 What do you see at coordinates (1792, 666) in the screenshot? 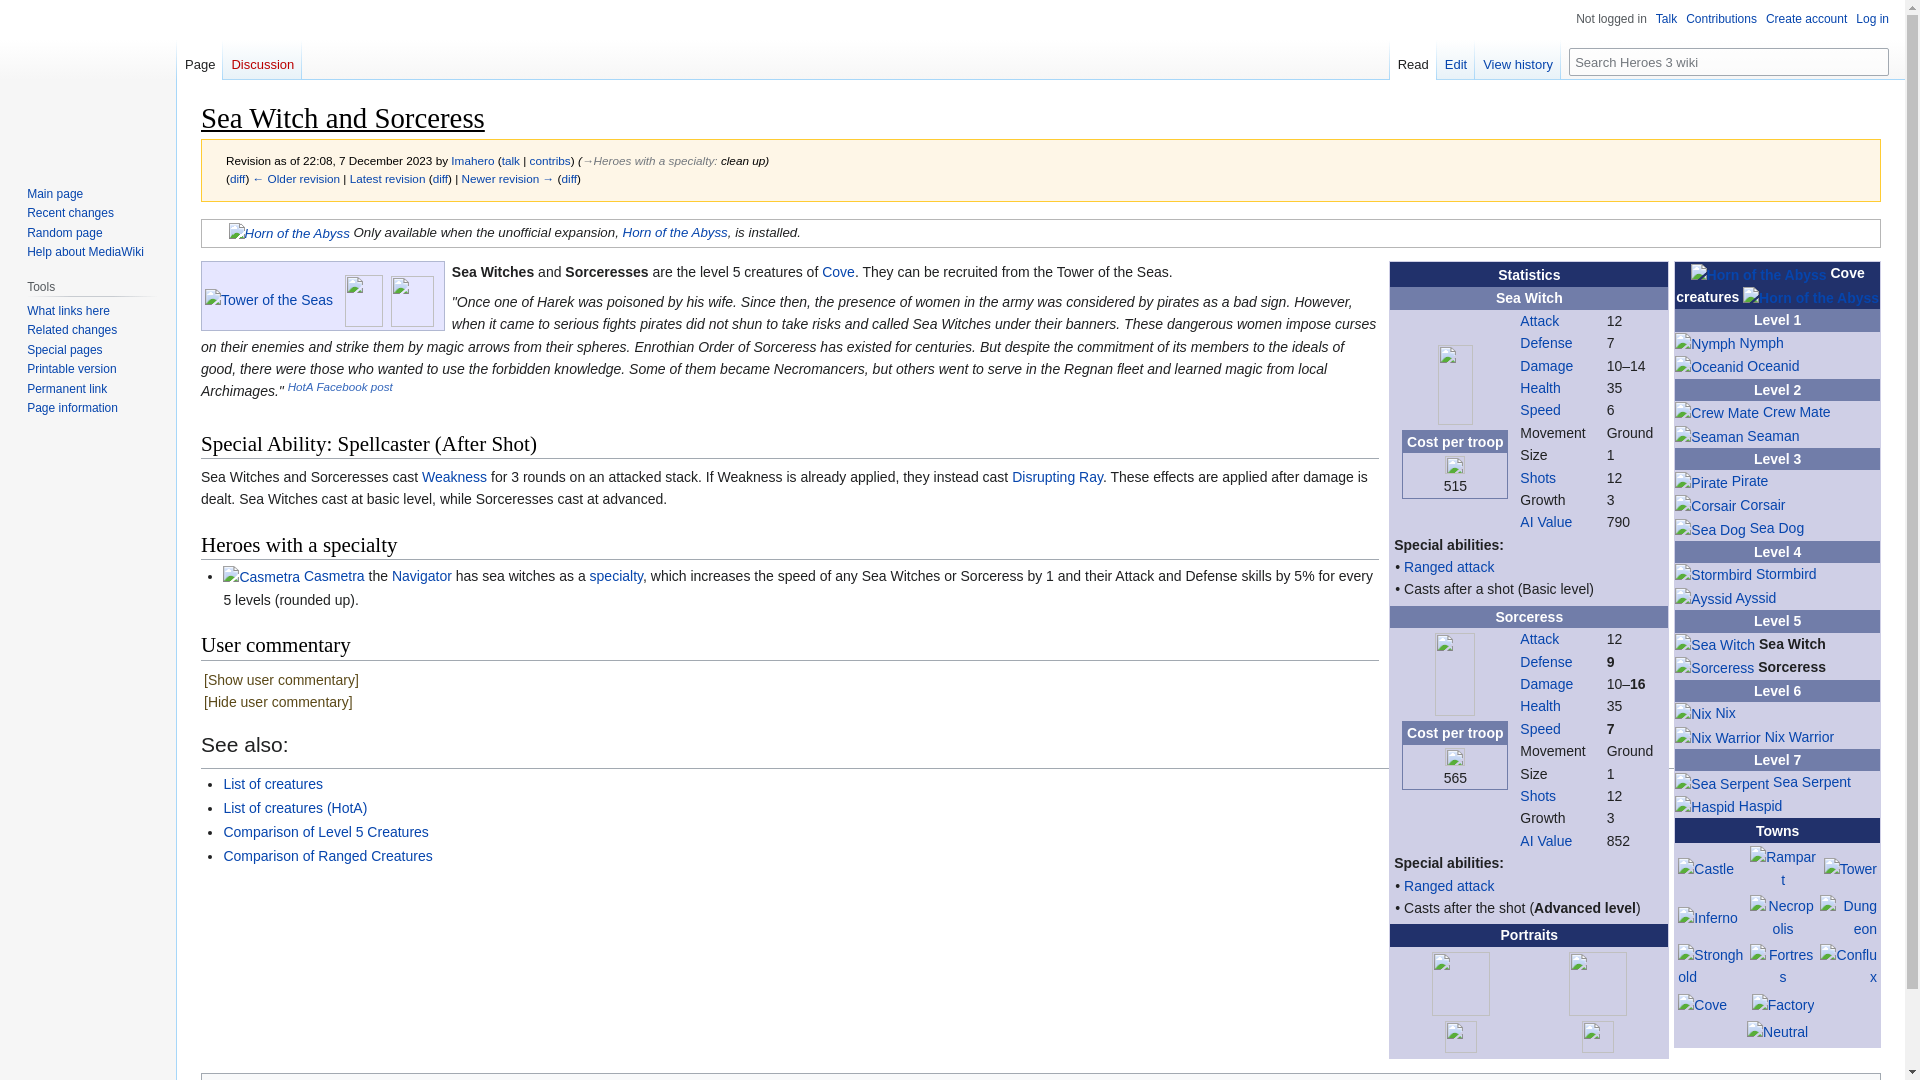
I see `Sorceress` at bounding box center [1792, 666].